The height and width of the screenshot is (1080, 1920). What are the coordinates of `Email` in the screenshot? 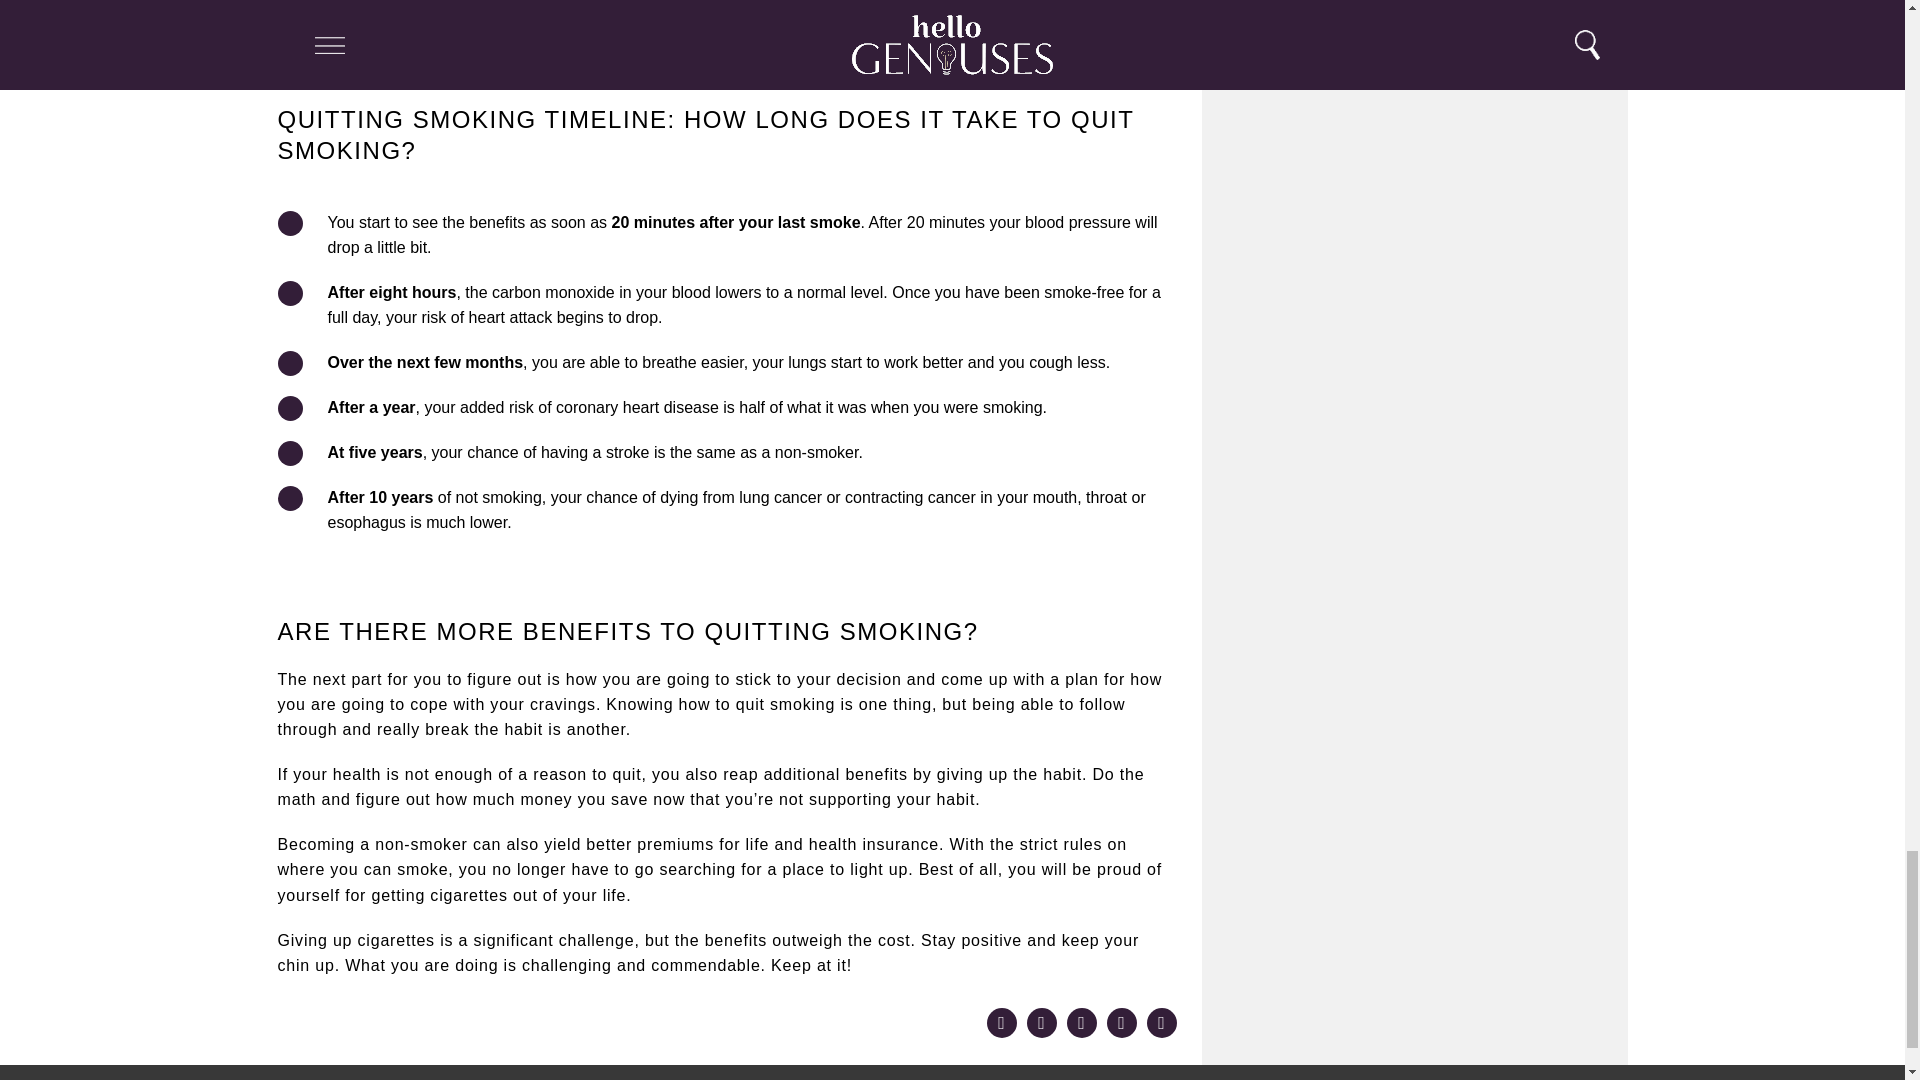 It's located at (1120, 1022).